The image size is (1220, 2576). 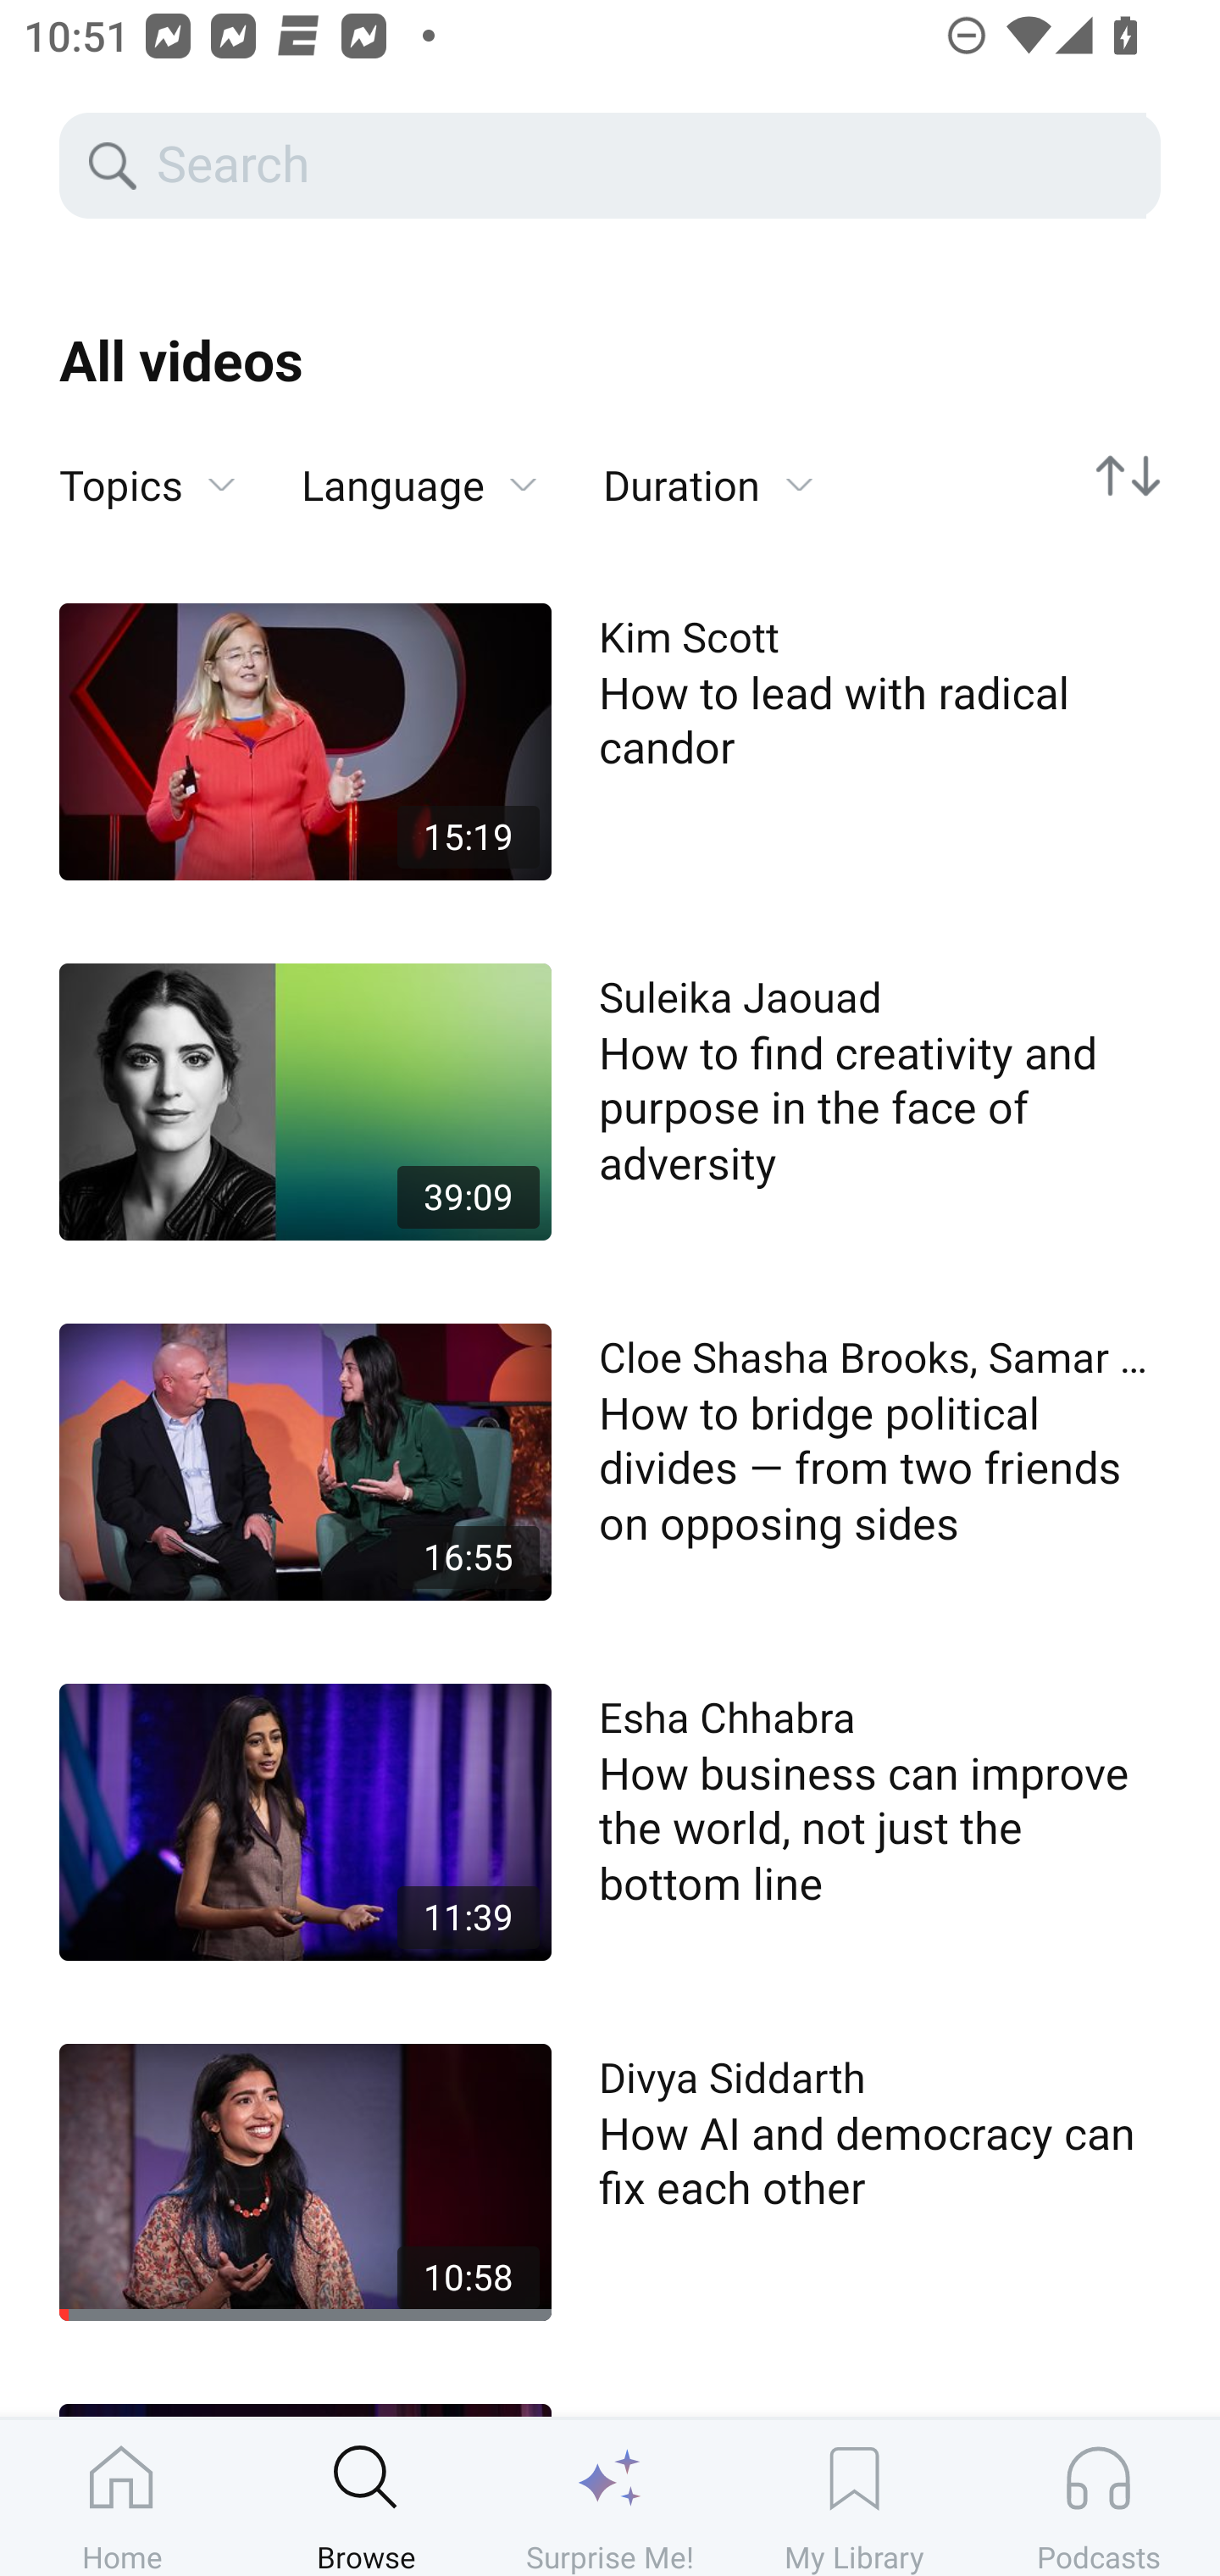 I want to click on Browse, so click(x=366, y=2497).